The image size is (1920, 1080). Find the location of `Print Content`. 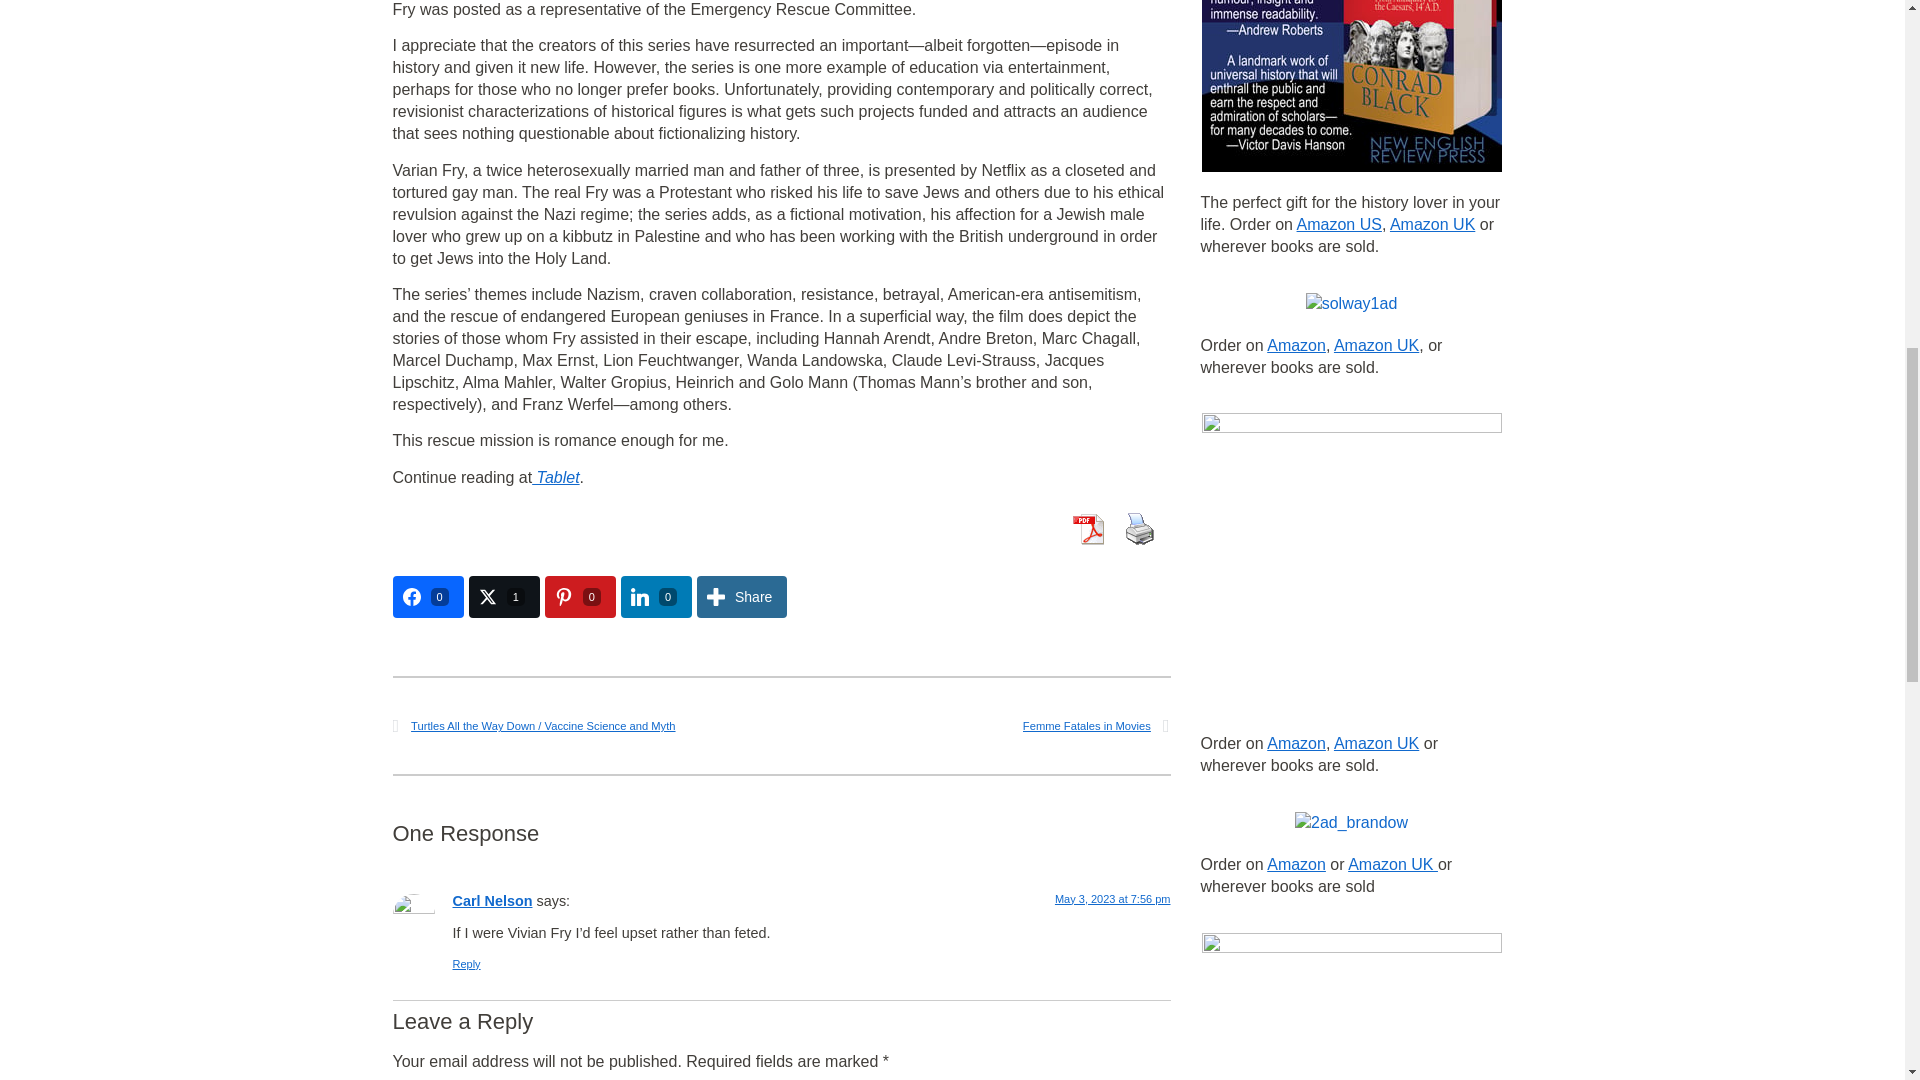

Print Content is located at coordinates (1138, 528).